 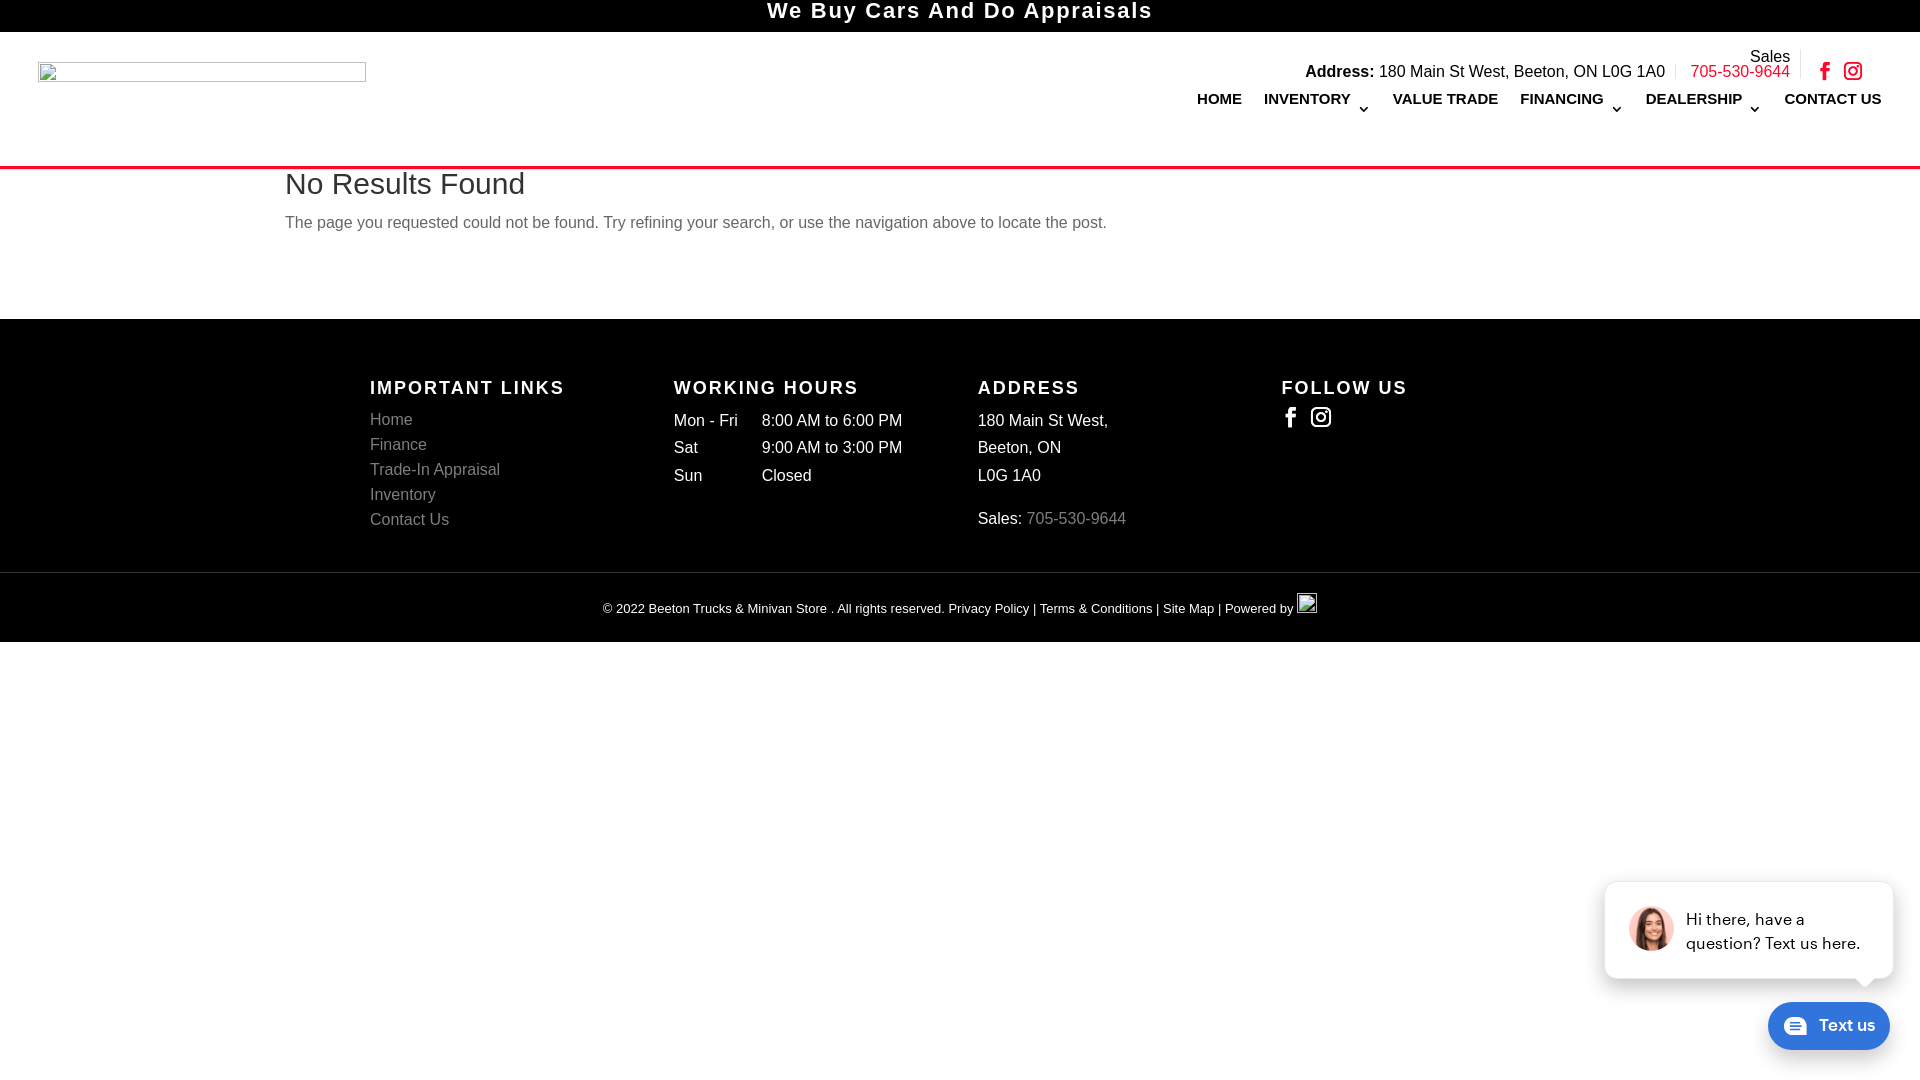 I want to click on web-logo, so click(x=202, y=88).